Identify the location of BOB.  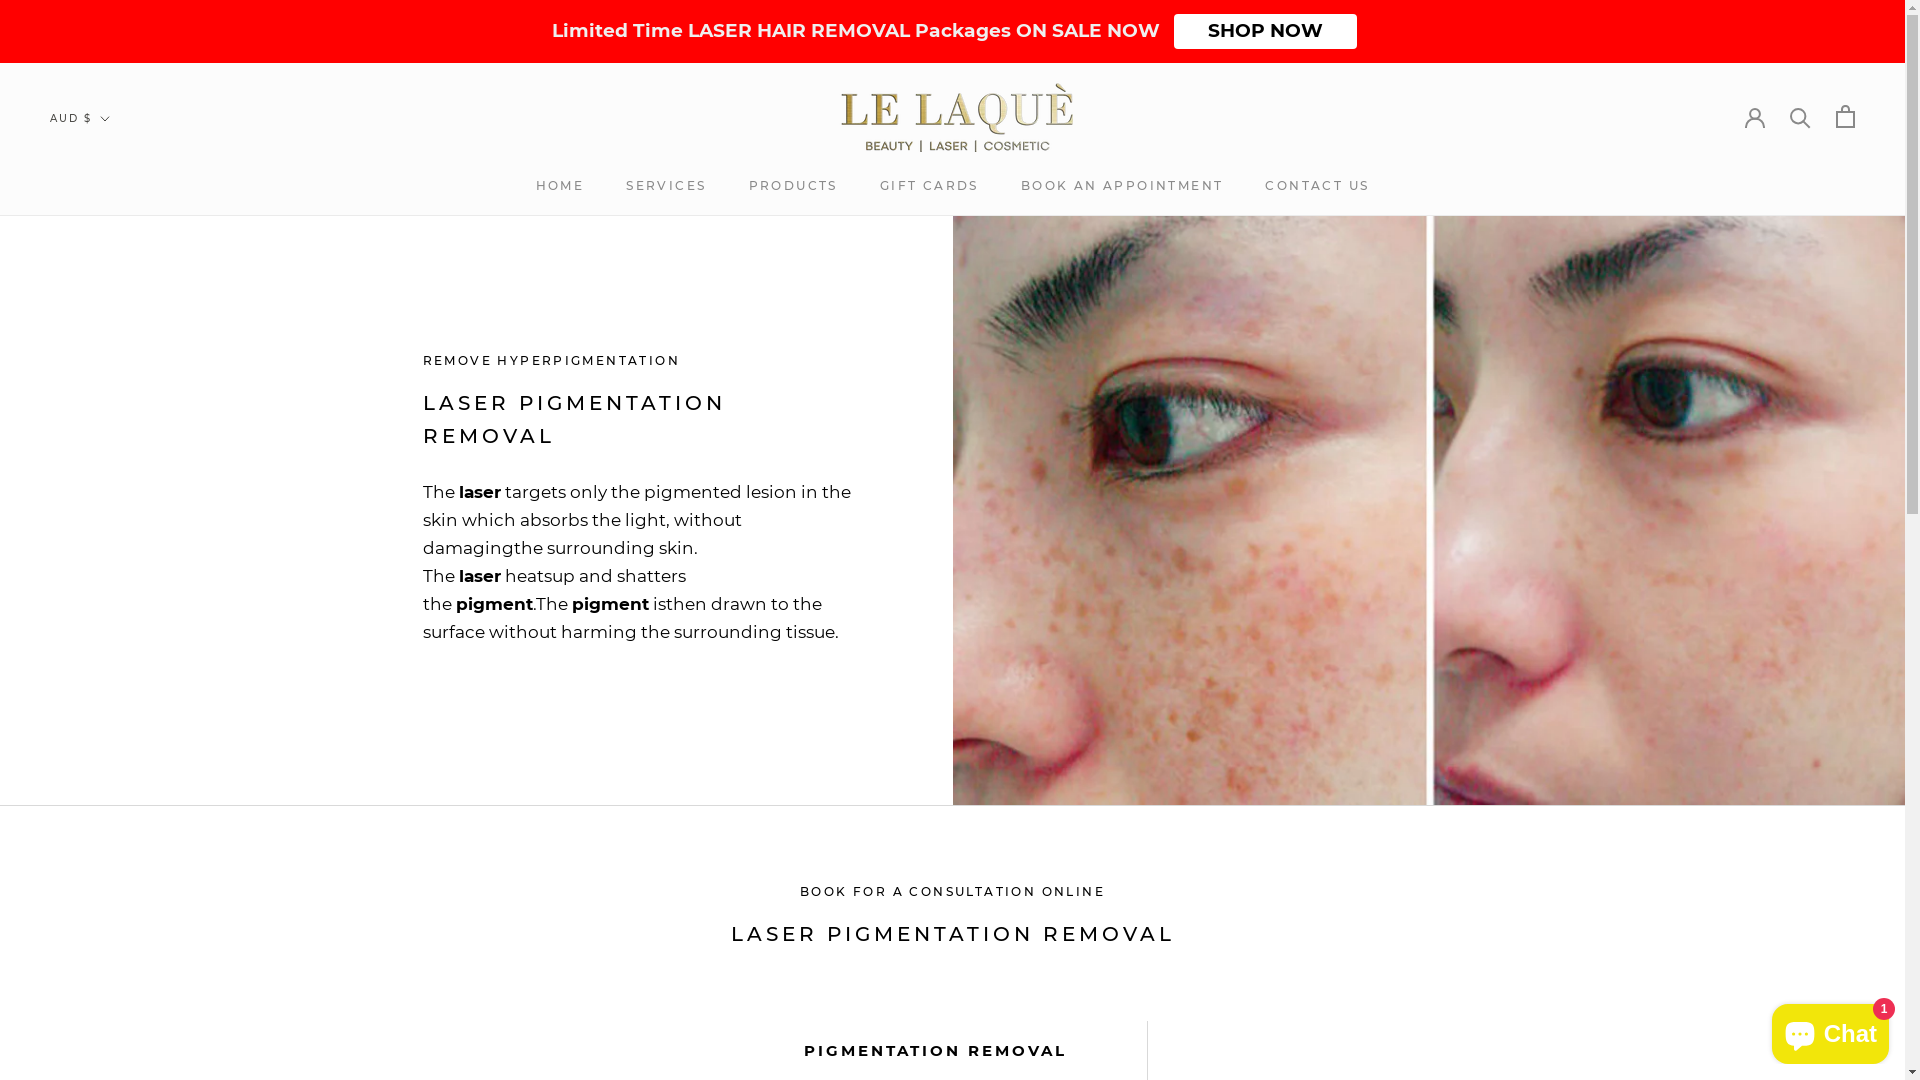
(114, 532).